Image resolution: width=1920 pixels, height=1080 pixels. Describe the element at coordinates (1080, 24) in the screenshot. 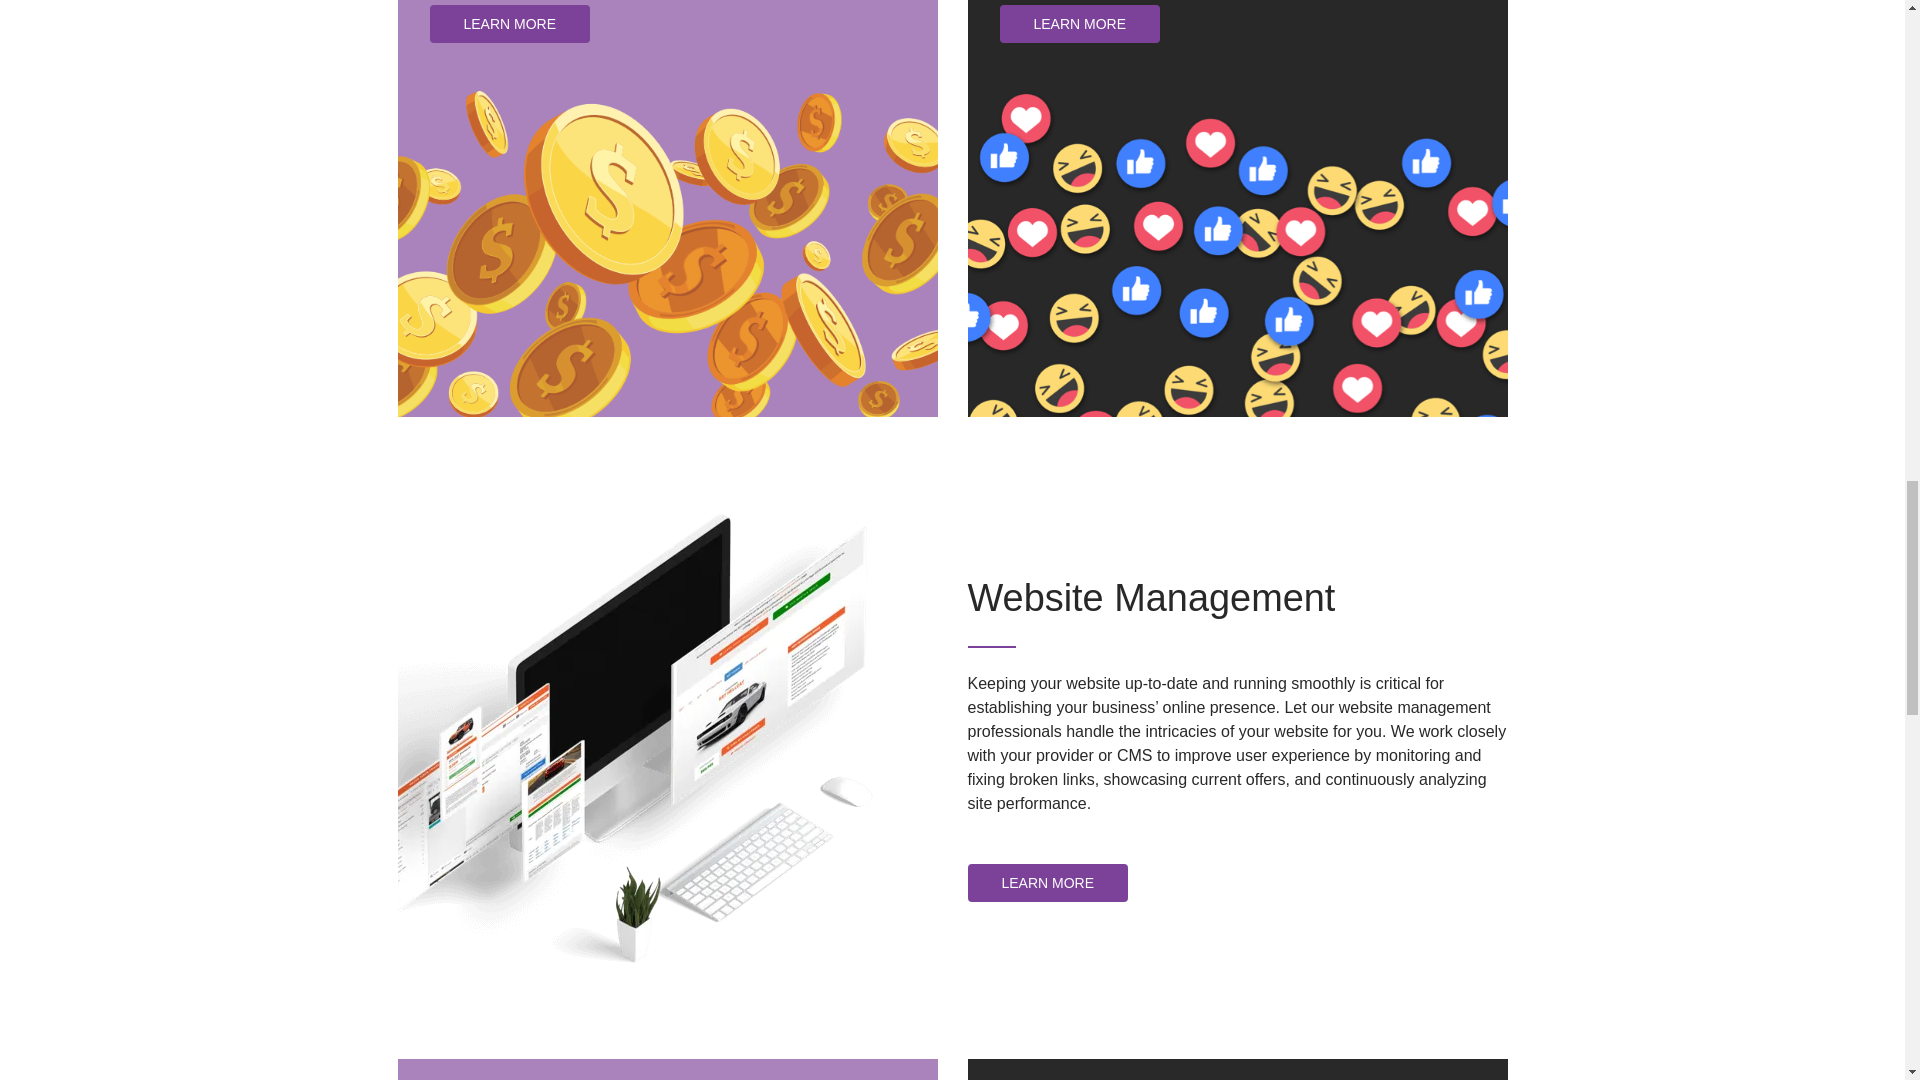

I see `LEARN MORE` at that location.